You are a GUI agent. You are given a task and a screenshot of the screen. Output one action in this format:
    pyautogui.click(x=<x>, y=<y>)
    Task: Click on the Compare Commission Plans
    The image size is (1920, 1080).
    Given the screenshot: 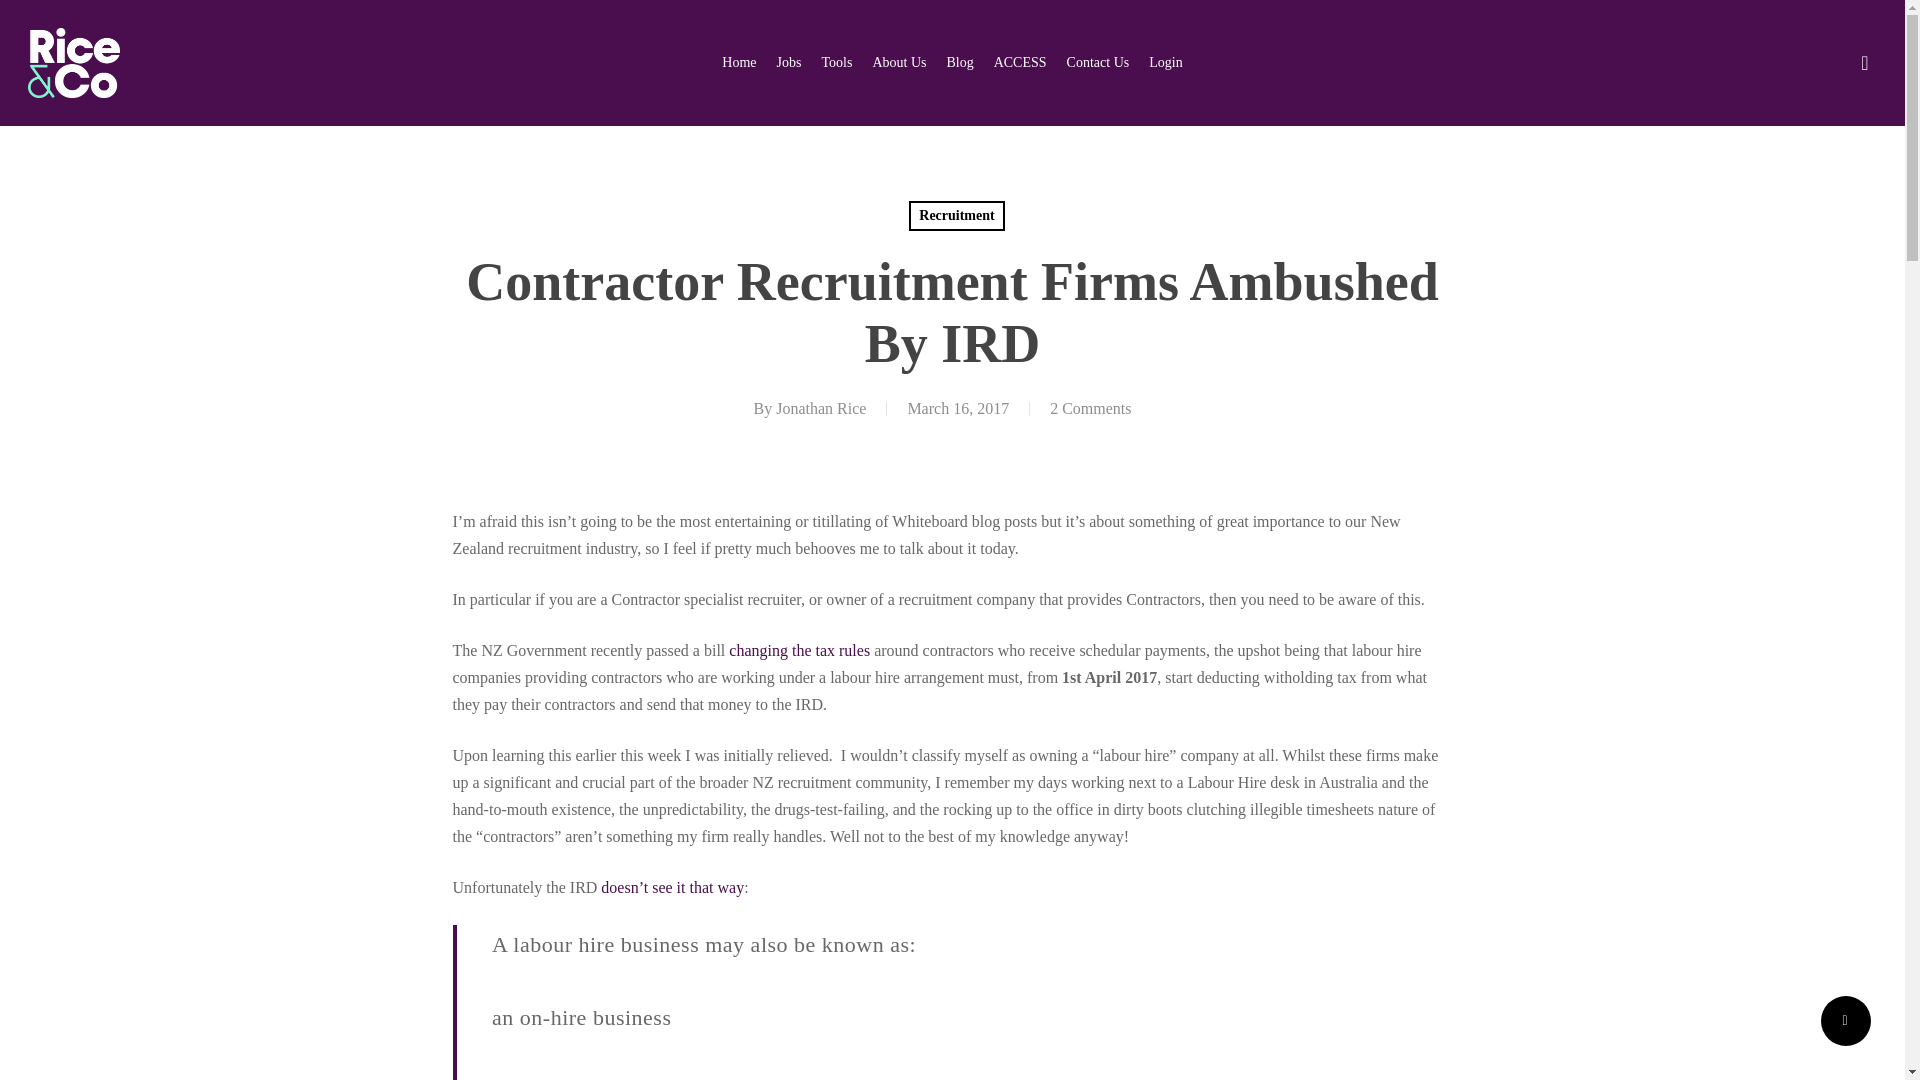 What is the action you would take?
    pyautogui.click(x=951, y=708)
    